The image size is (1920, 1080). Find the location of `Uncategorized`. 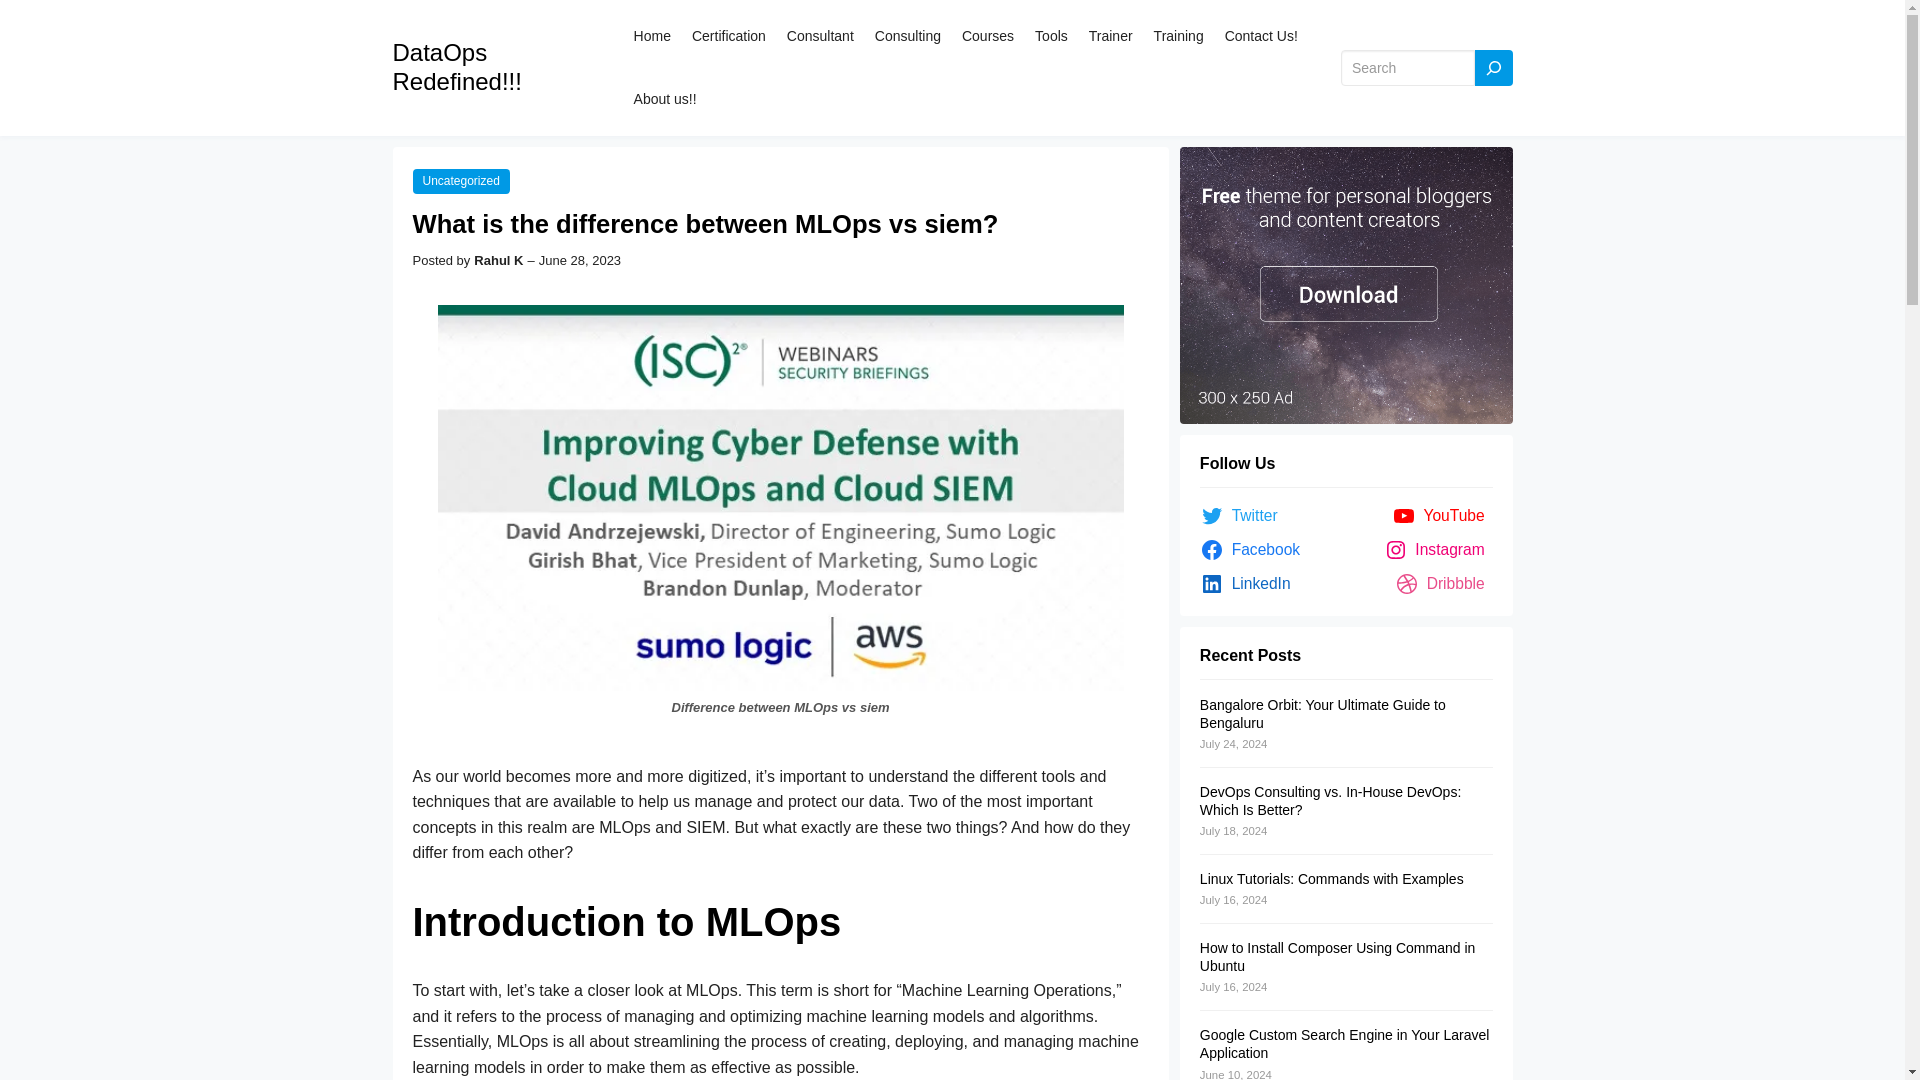

Uncategorized is located at coordinates (460, 181).